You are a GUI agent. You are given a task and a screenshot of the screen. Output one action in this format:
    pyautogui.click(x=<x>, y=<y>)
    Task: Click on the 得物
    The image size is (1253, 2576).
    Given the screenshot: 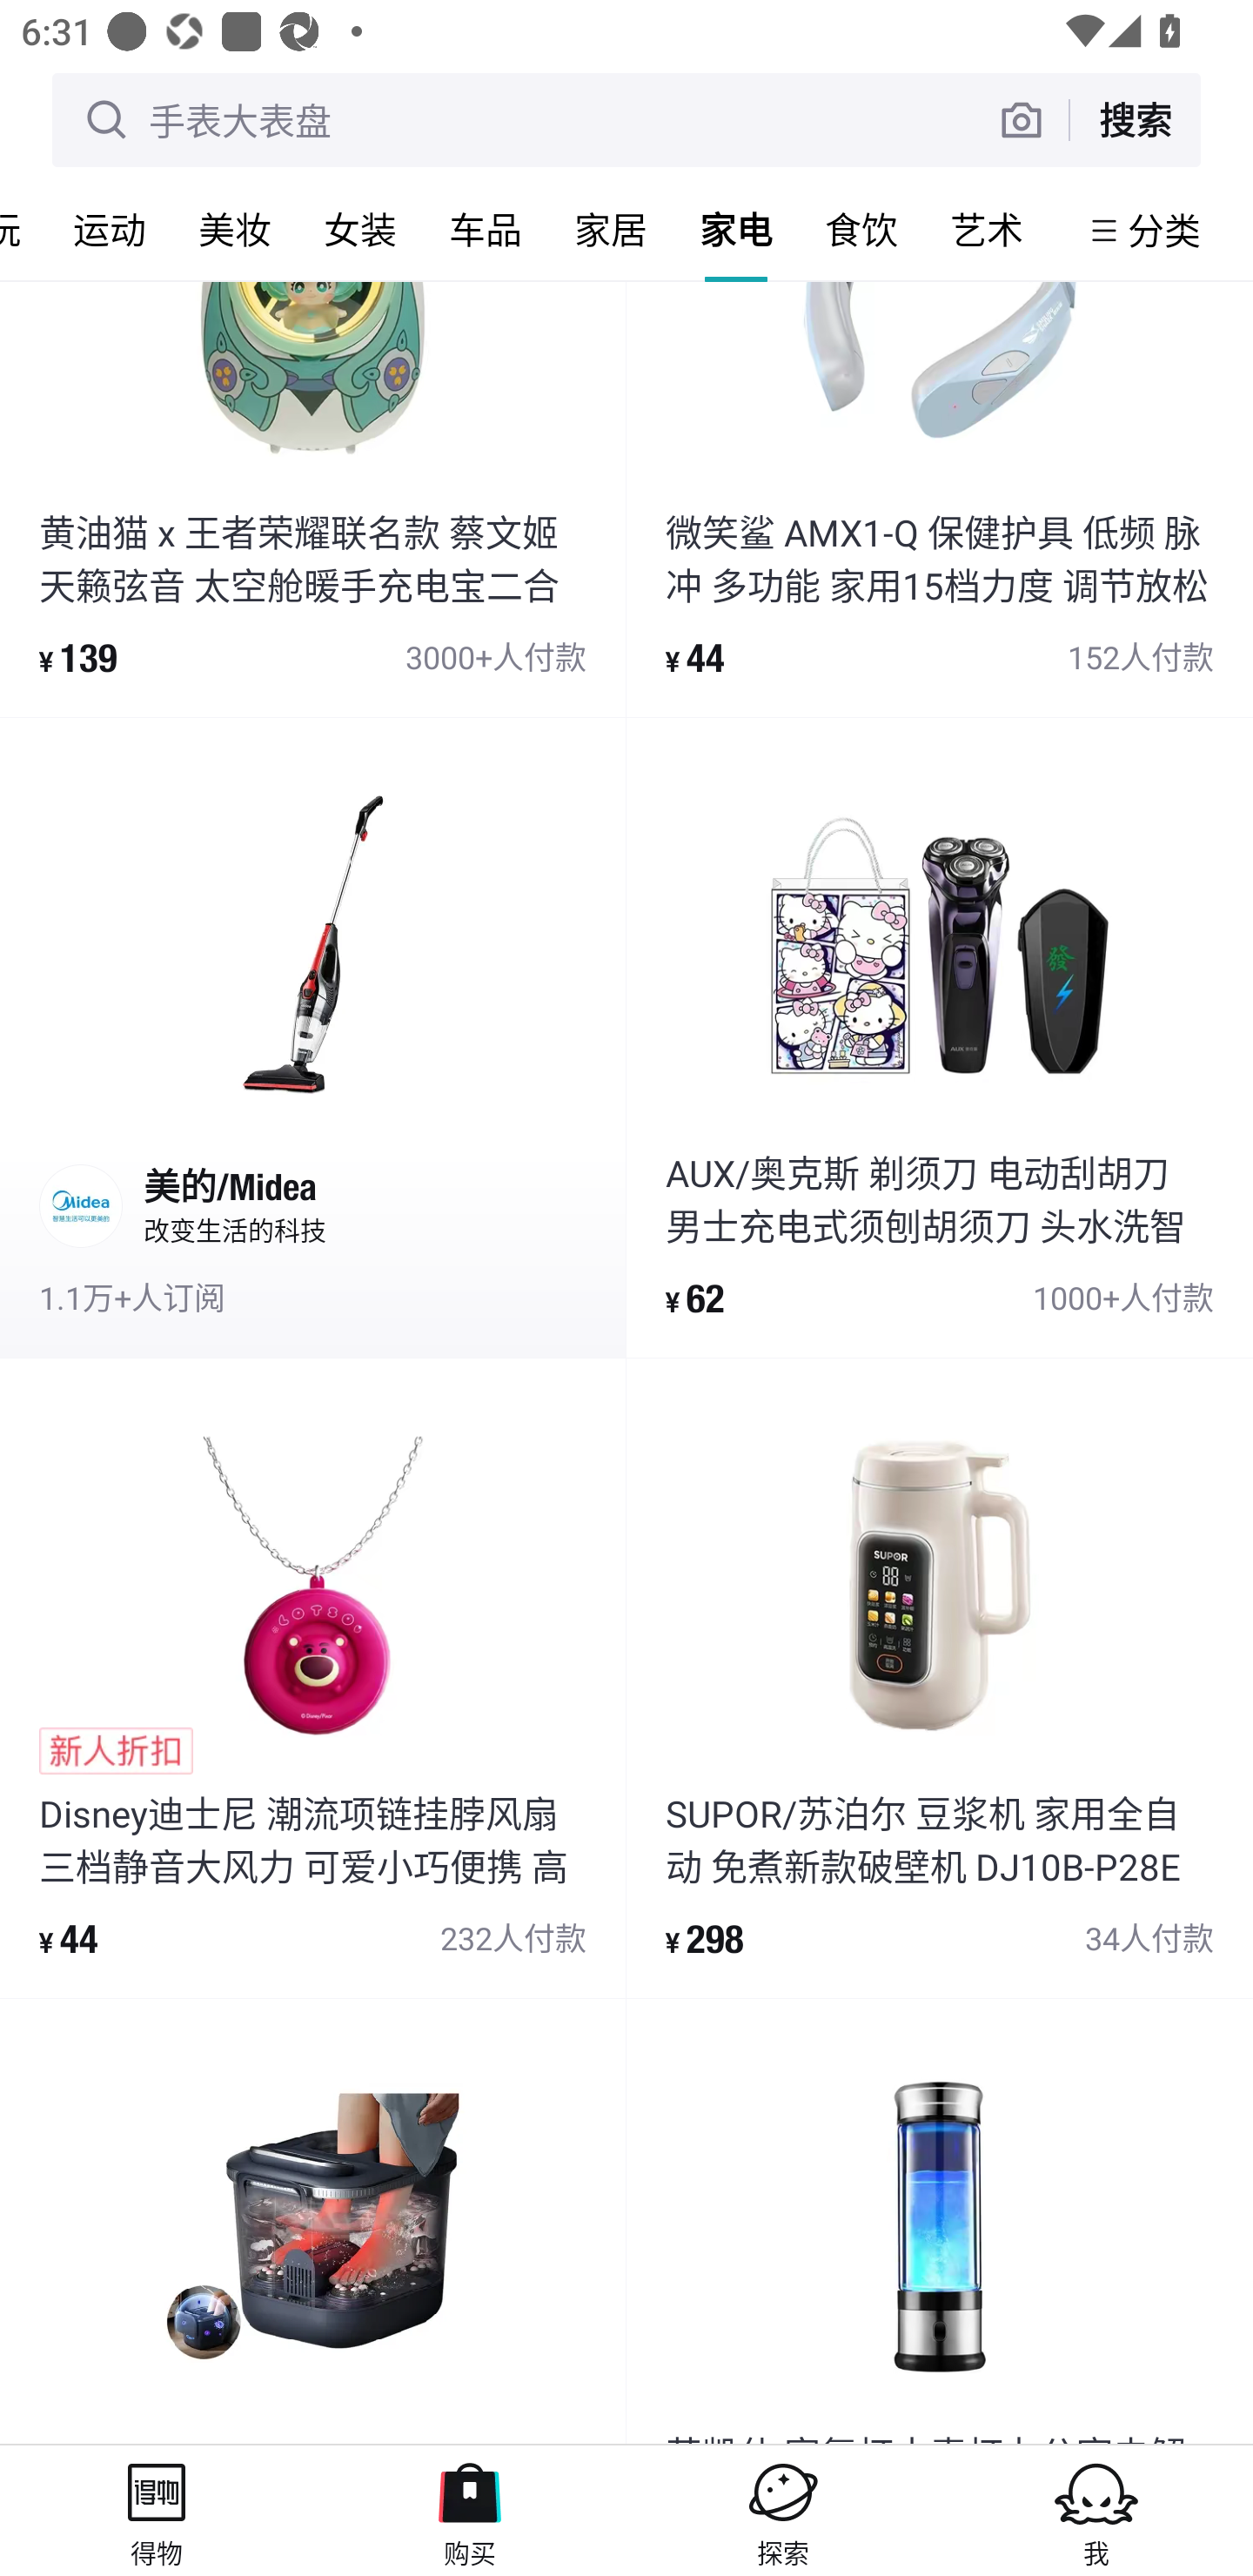 What is the action you would take?
    pyautogui.click(x=157, y=2510)
    